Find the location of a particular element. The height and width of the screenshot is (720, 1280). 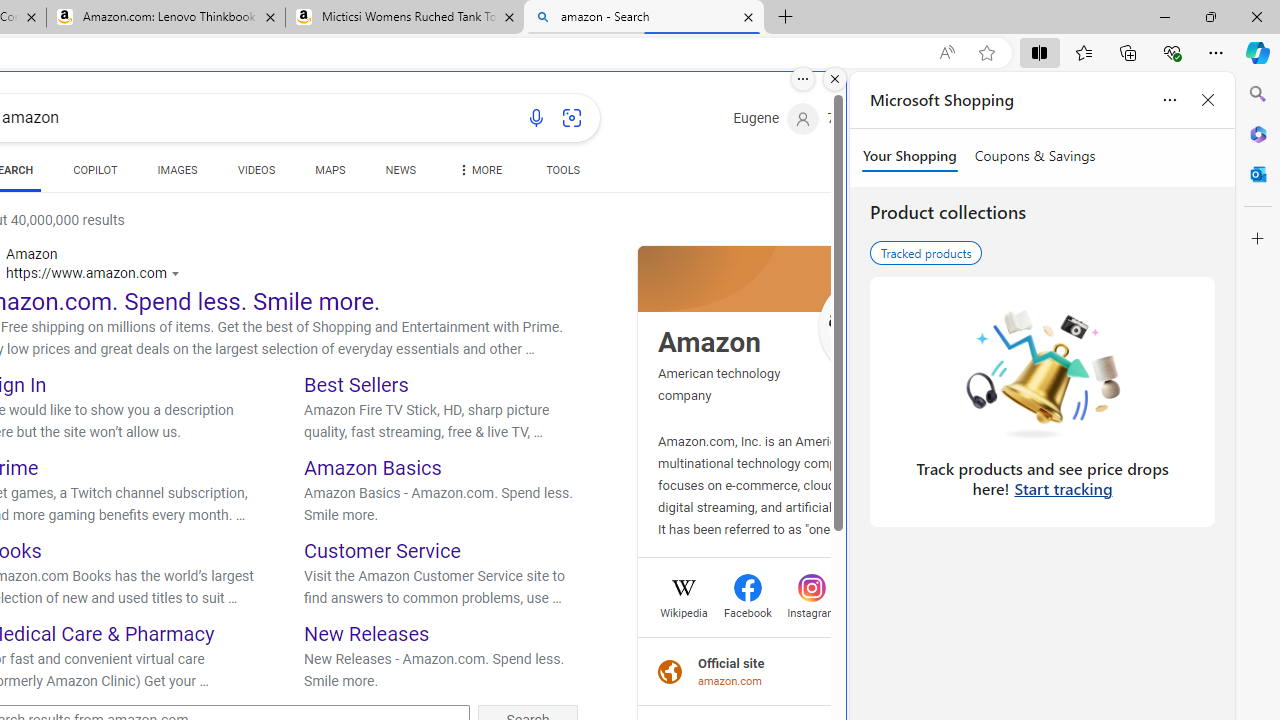

Facebook is located at coordinates (748, 610).